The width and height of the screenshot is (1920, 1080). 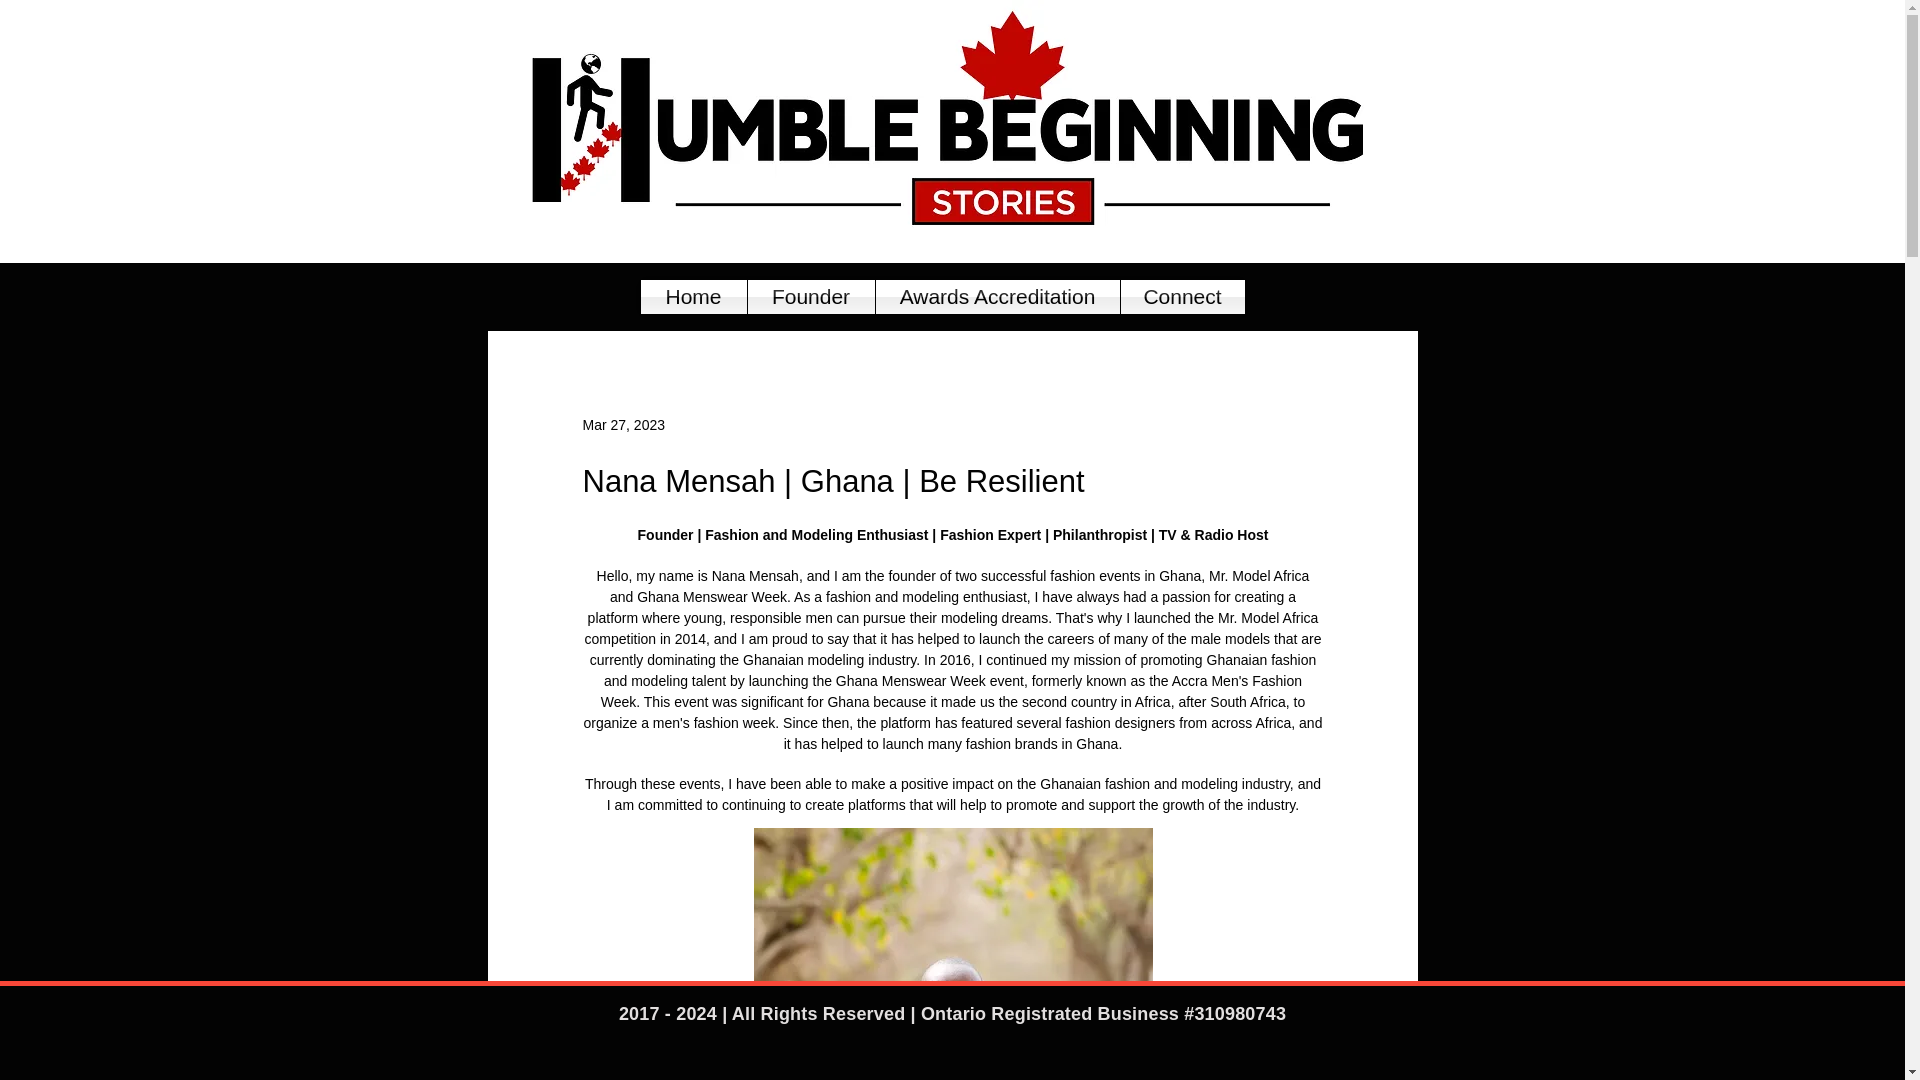 What do you see at coordinates (1182, 296) in the screenshot?
I see `Connect` at bounding box center [1182, 296].